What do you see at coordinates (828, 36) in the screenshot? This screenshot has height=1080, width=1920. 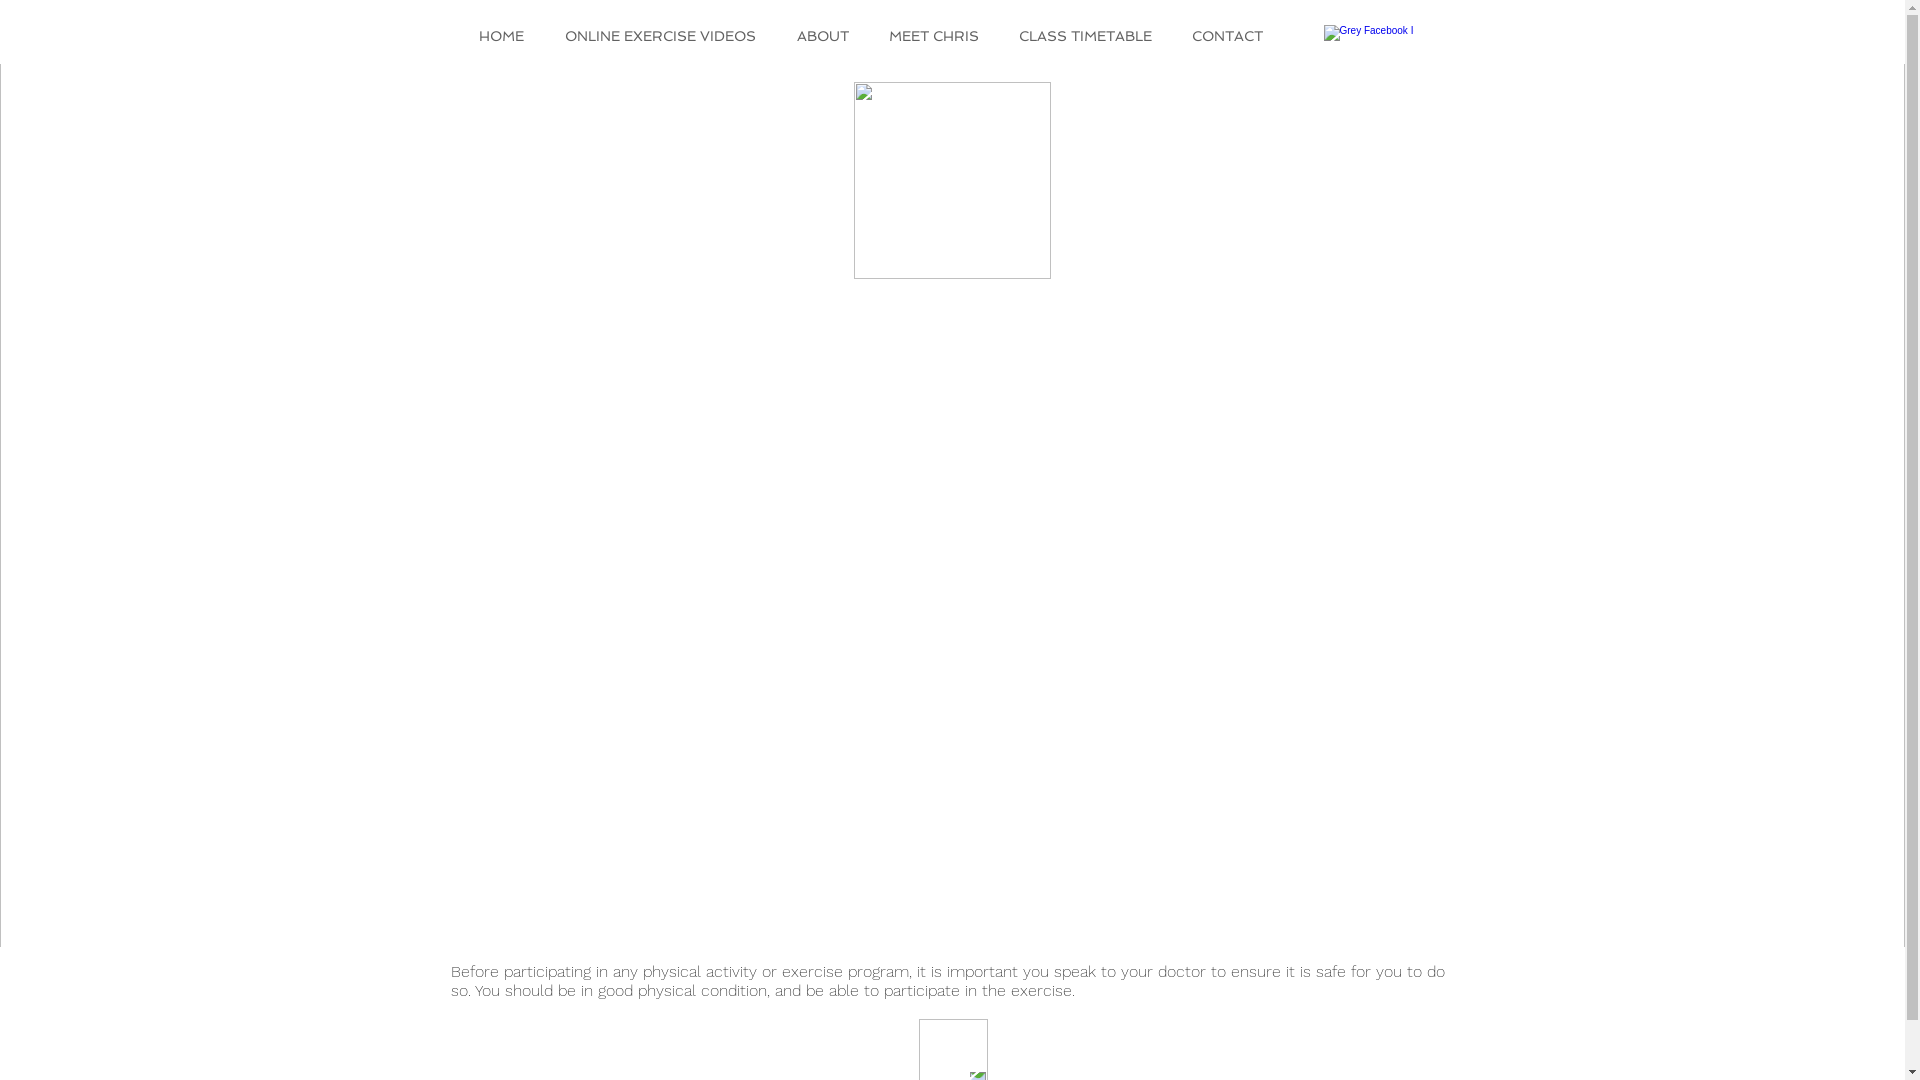 I see `ABOUT` at bounding box center [828, 36].